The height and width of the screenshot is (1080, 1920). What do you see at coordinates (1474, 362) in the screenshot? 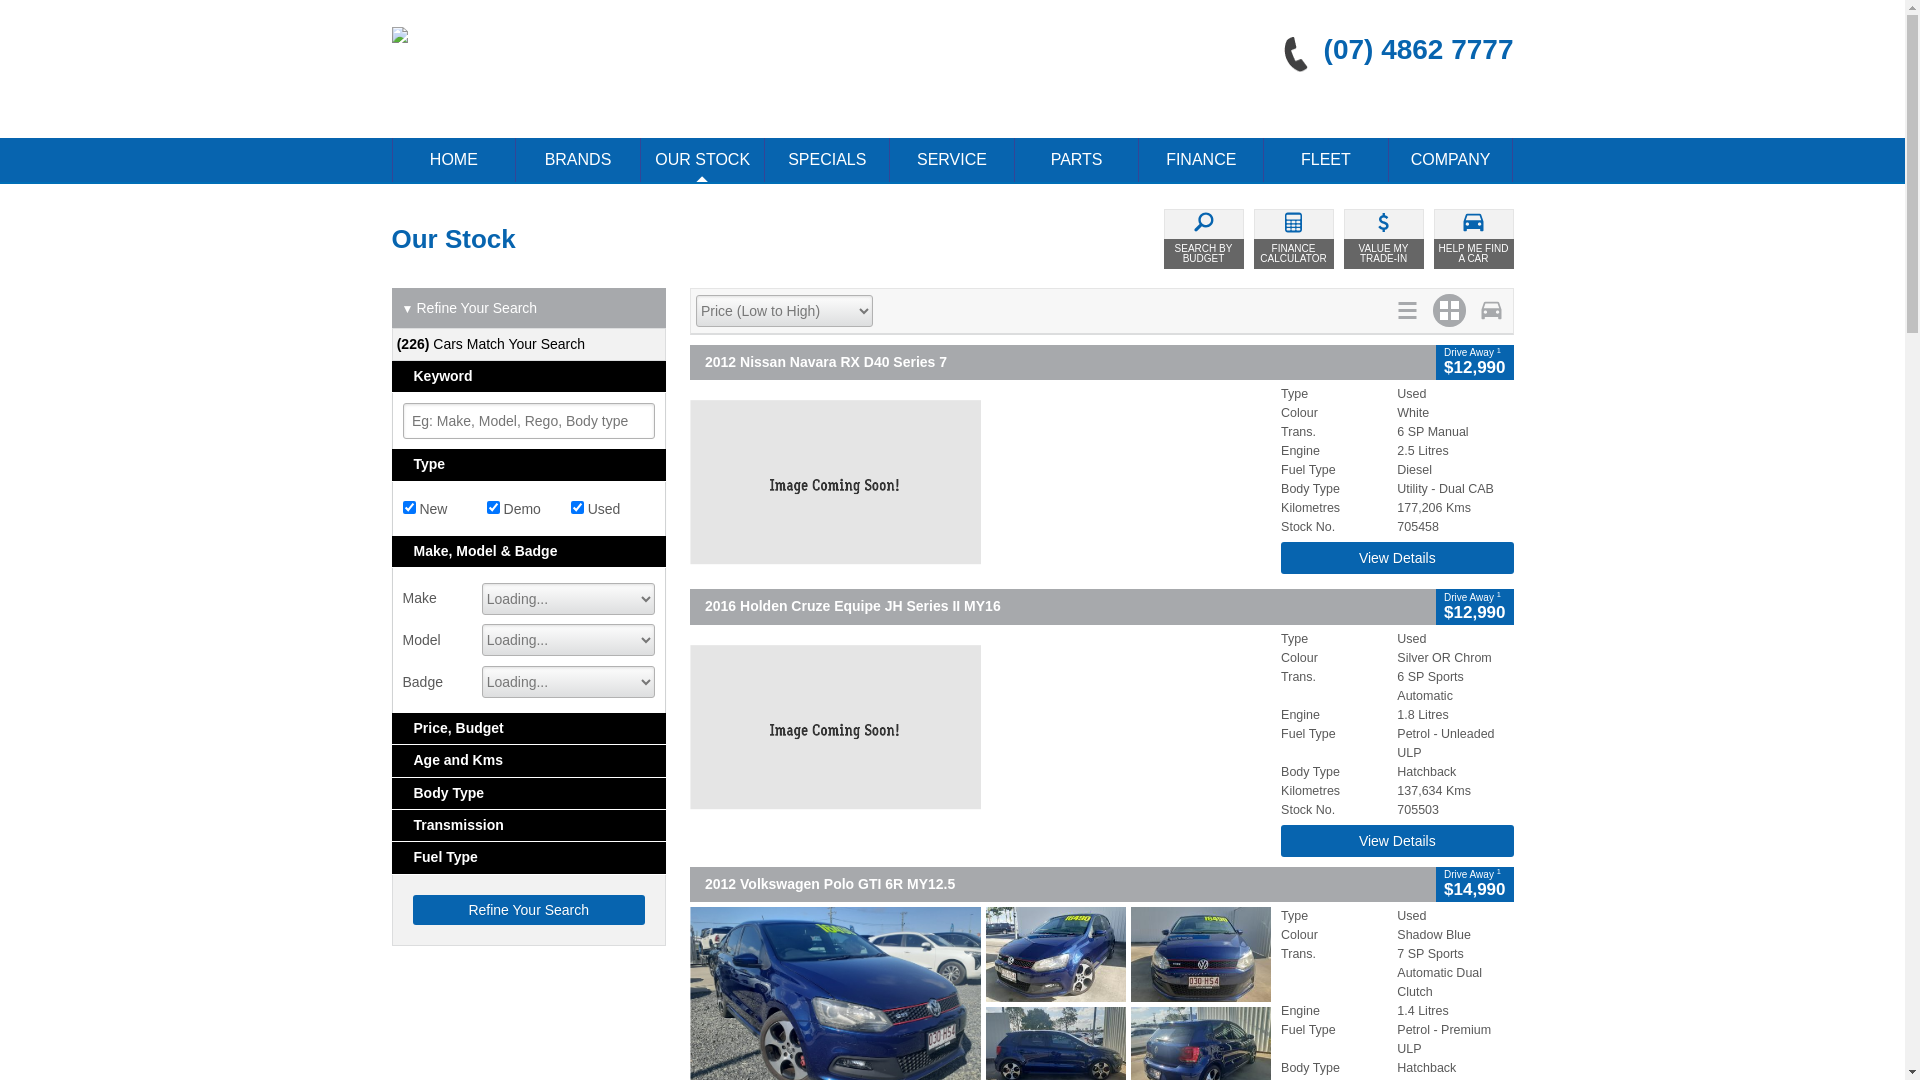
I see `Drive Away 1
$12,990` at bounding box center [1474, 362].